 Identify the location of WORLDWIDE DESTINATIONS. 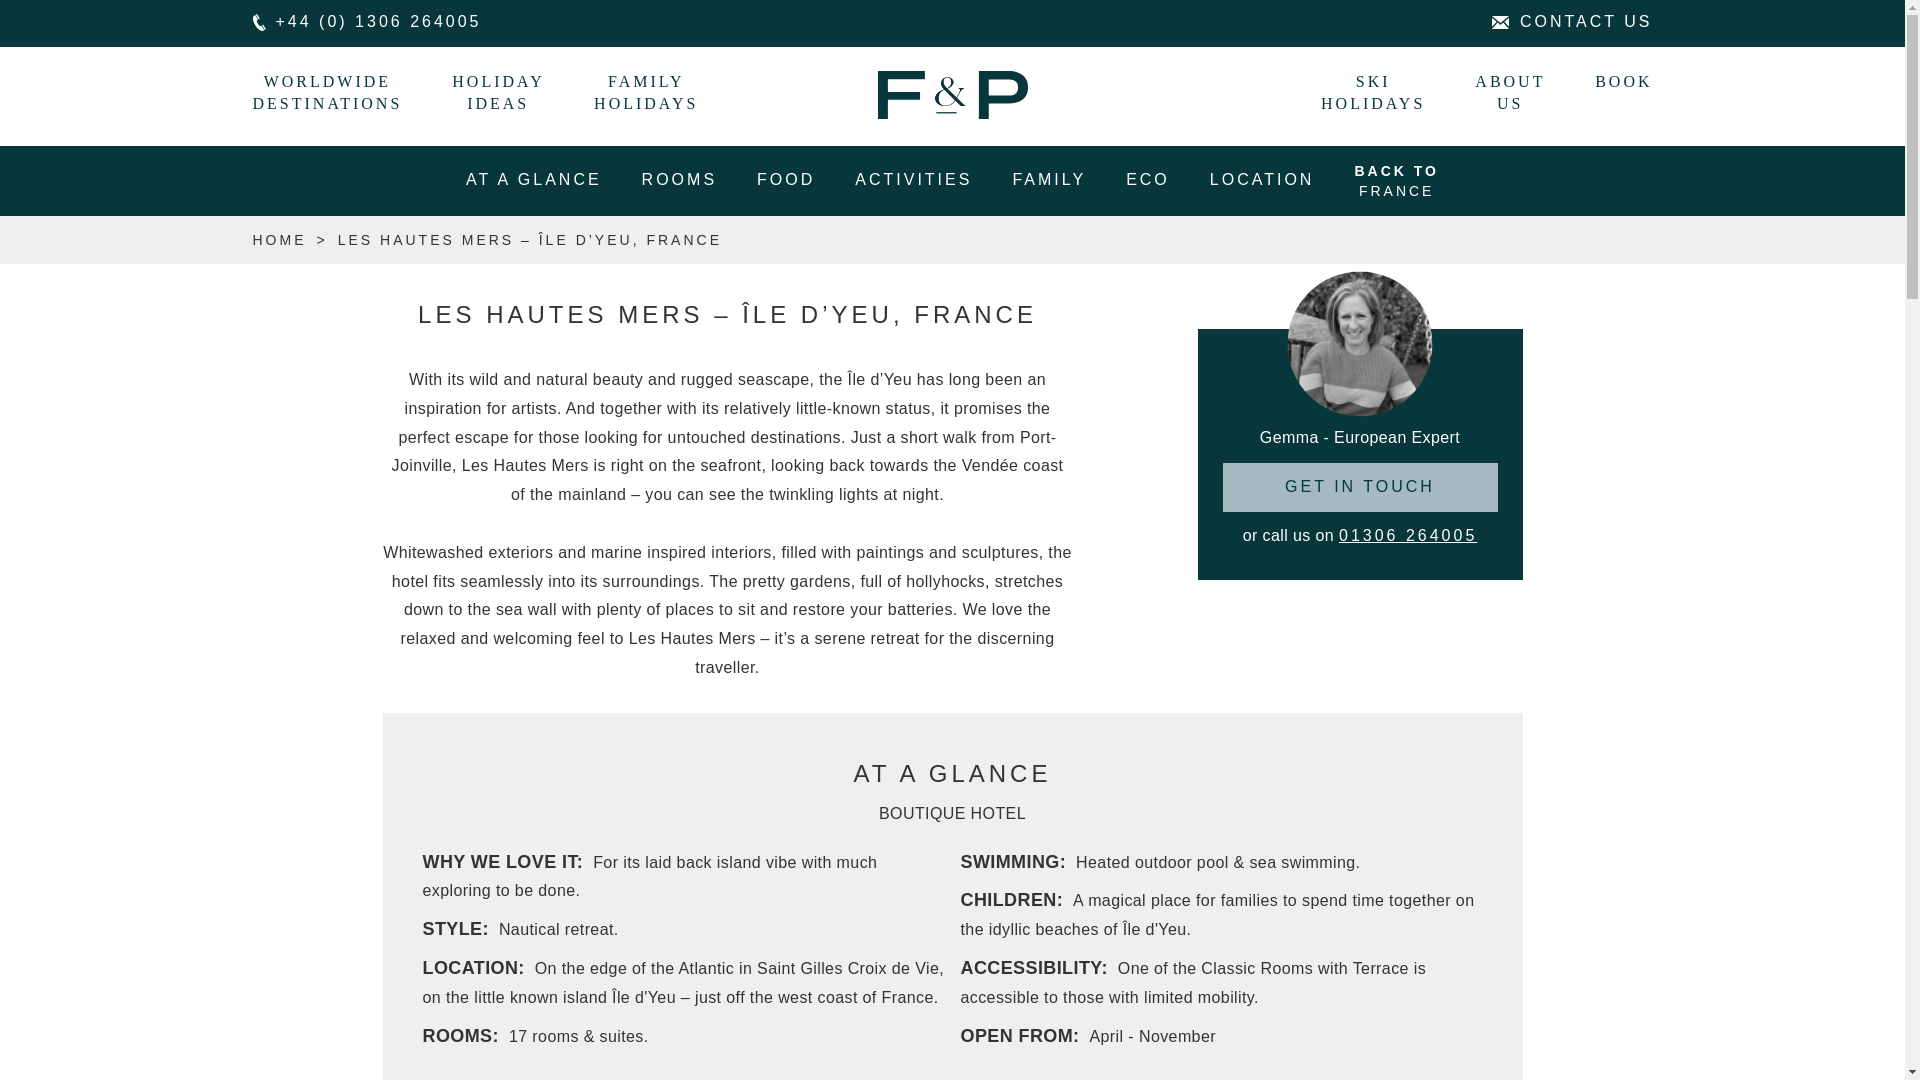
(338, 92).